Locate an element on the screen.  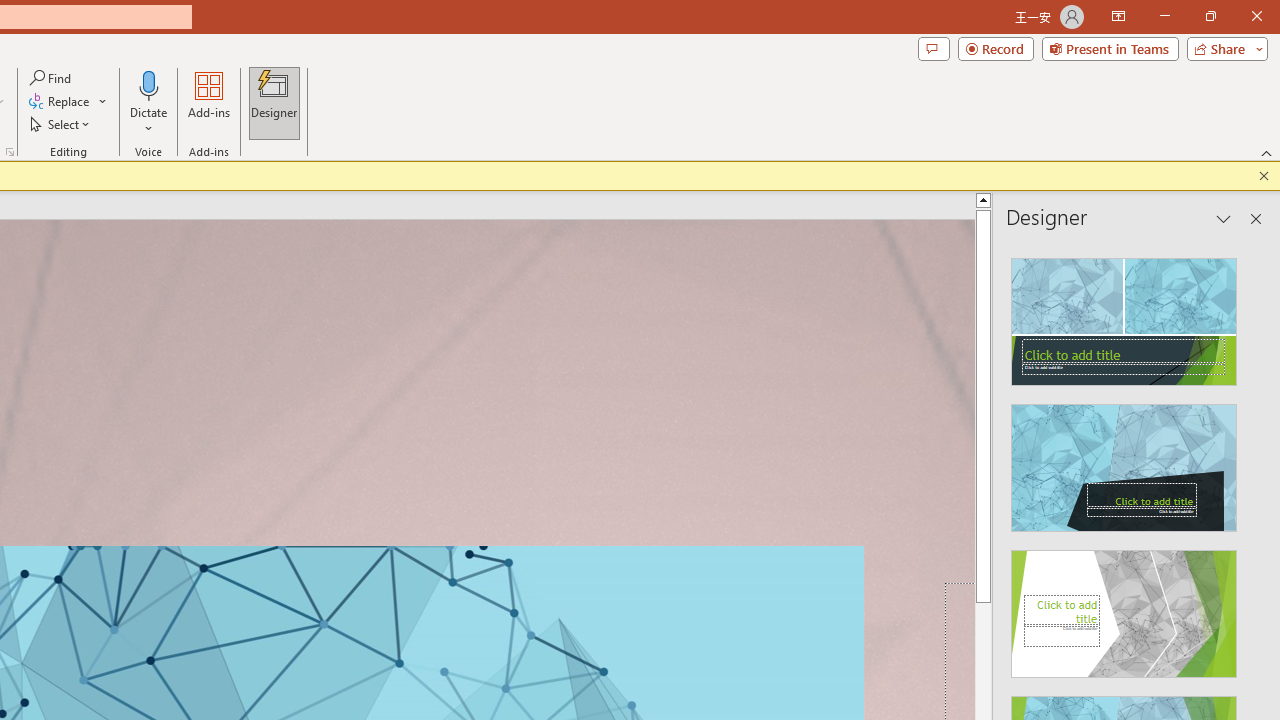
Close this message is located at coordinates (1264, 176).